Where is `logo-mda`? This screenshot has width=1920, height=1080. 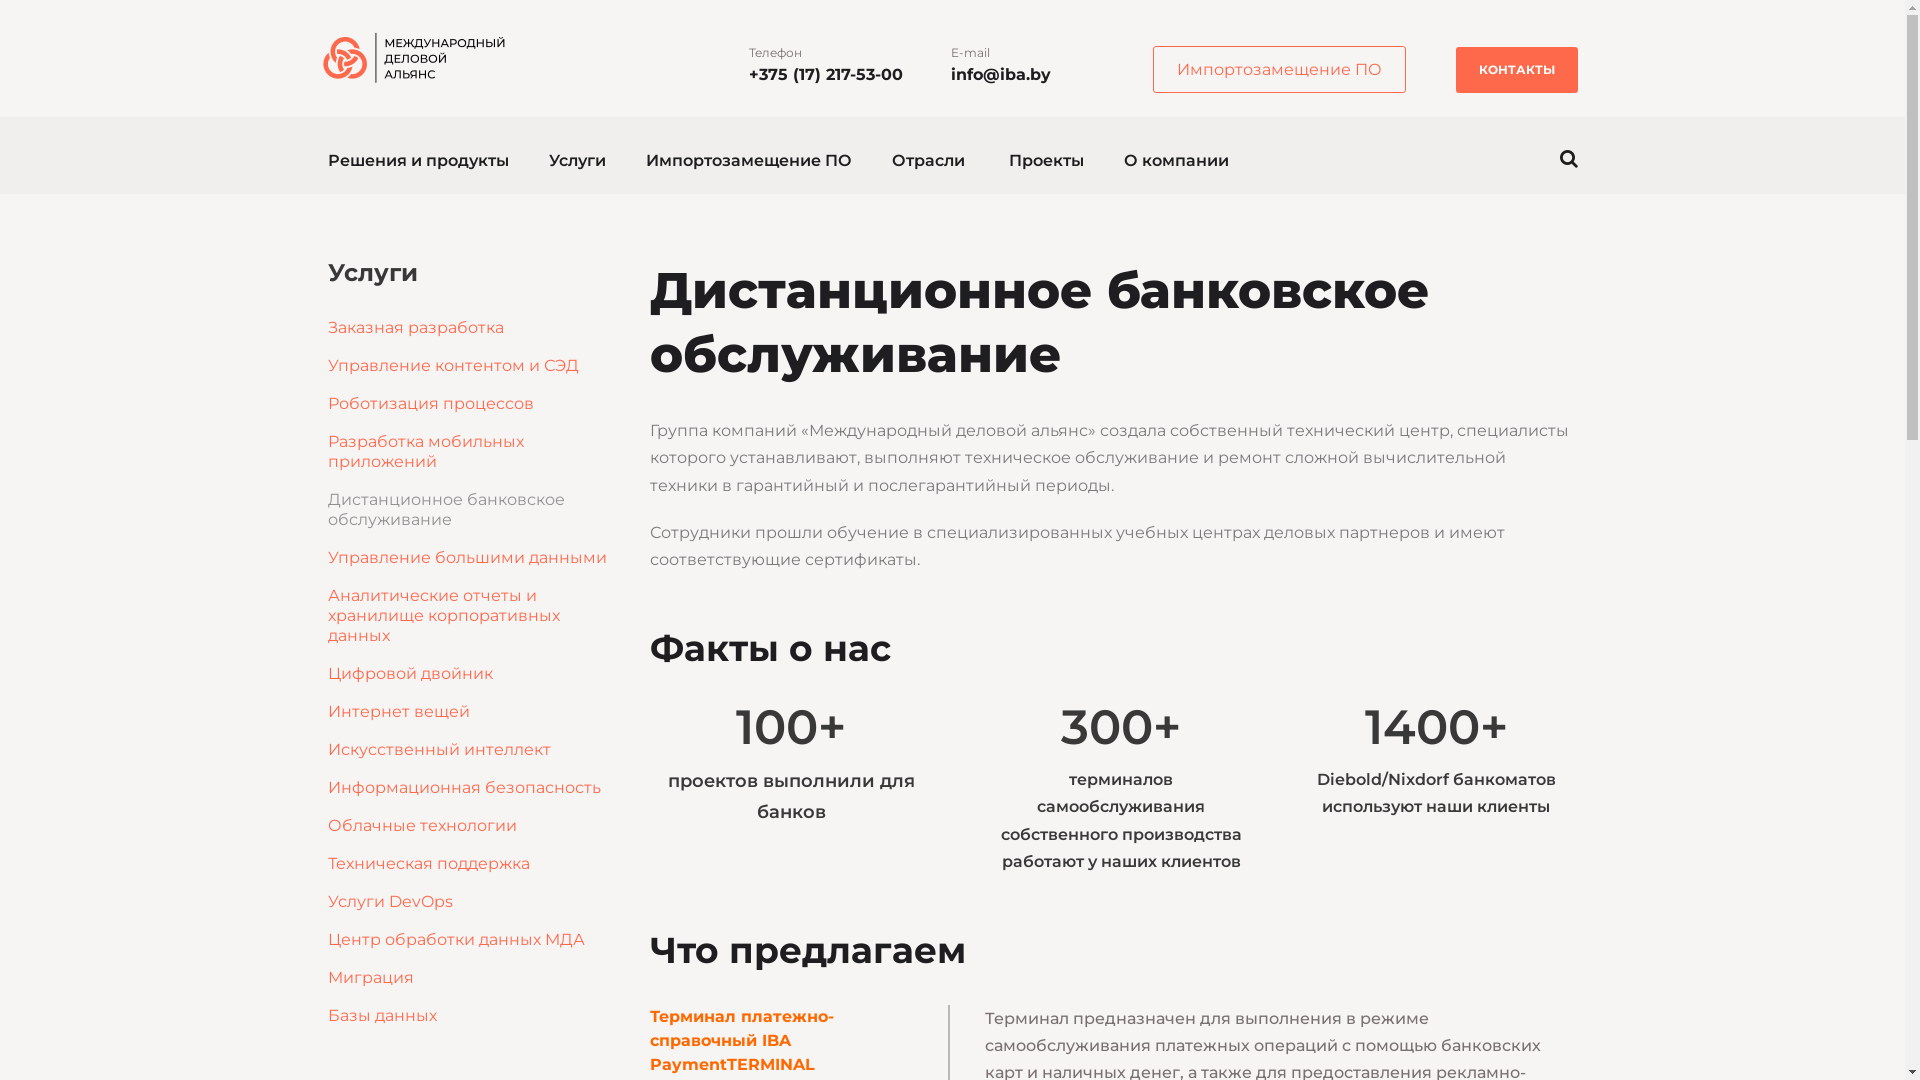
logo-mda is located at coordinates (418, 58).